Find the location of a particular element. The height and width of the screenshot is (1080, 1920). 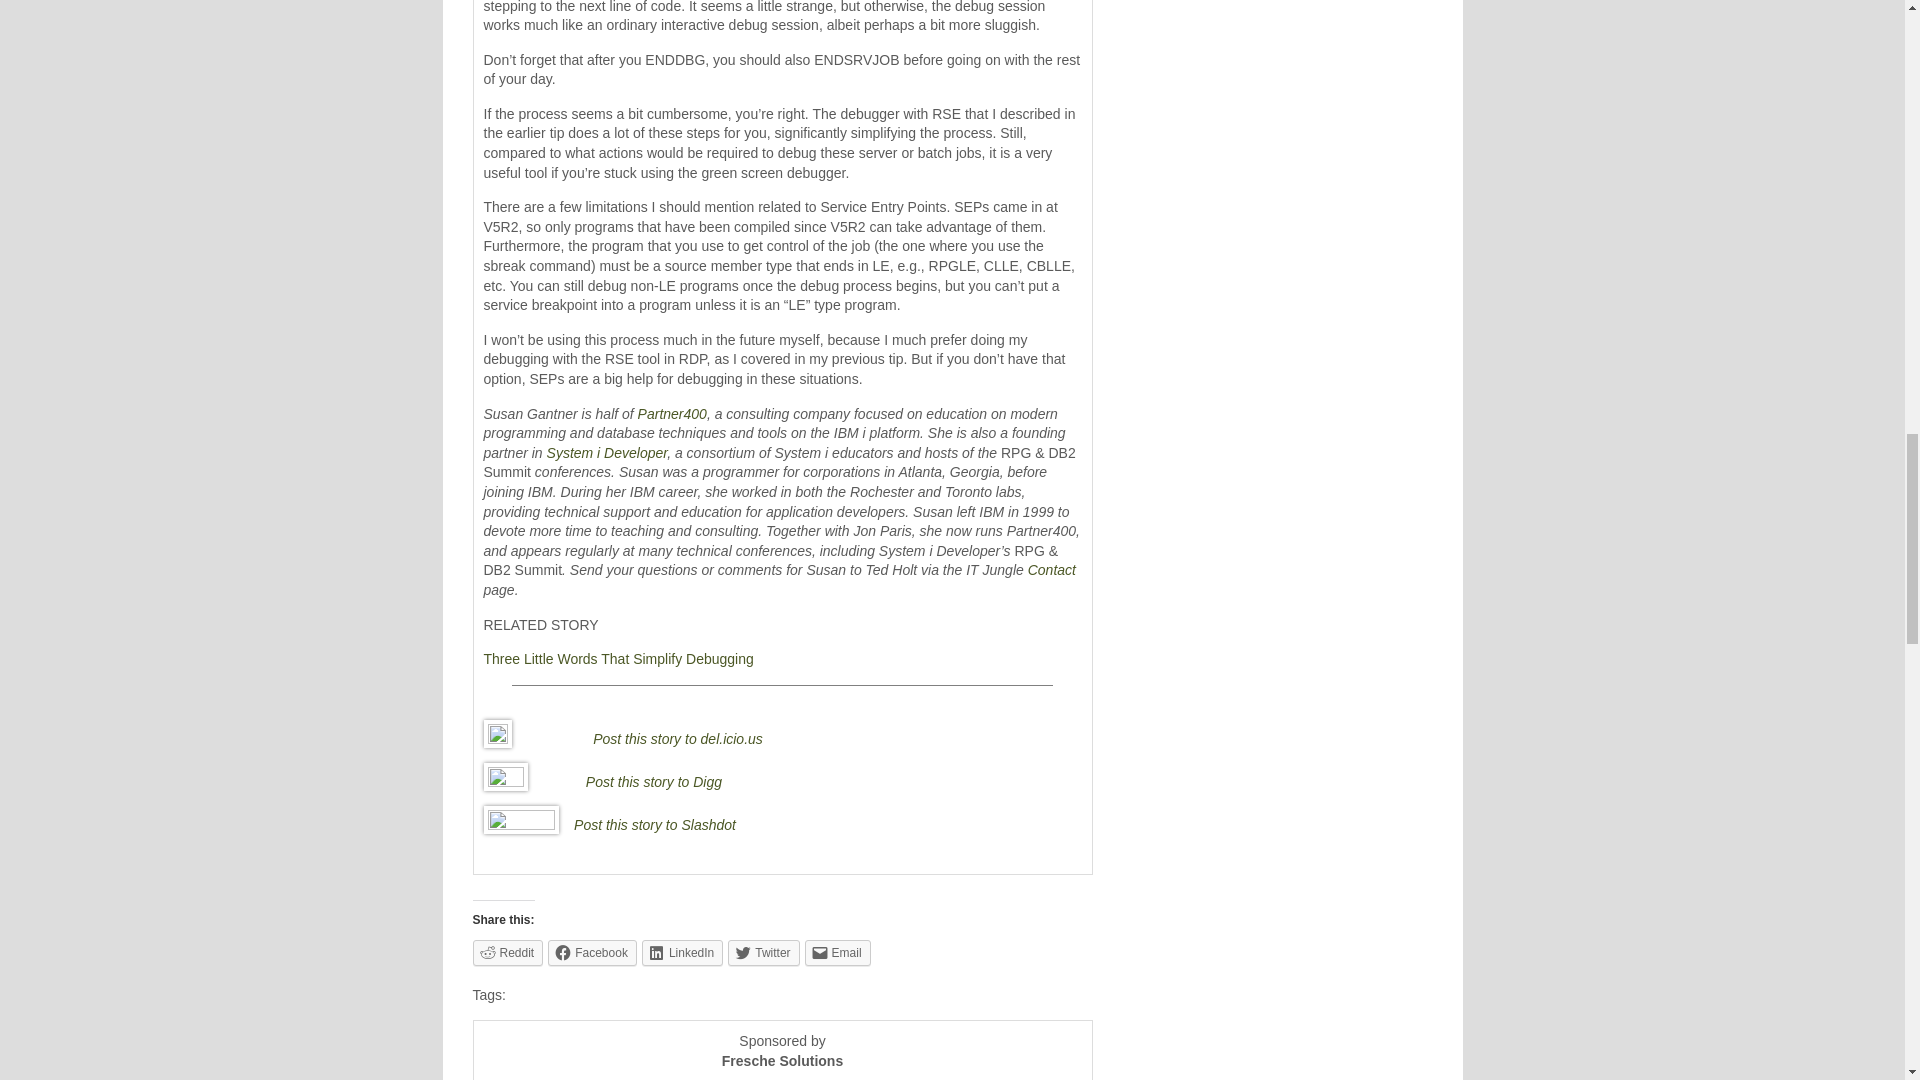

System i Developer is located at coordinates (608, 452).